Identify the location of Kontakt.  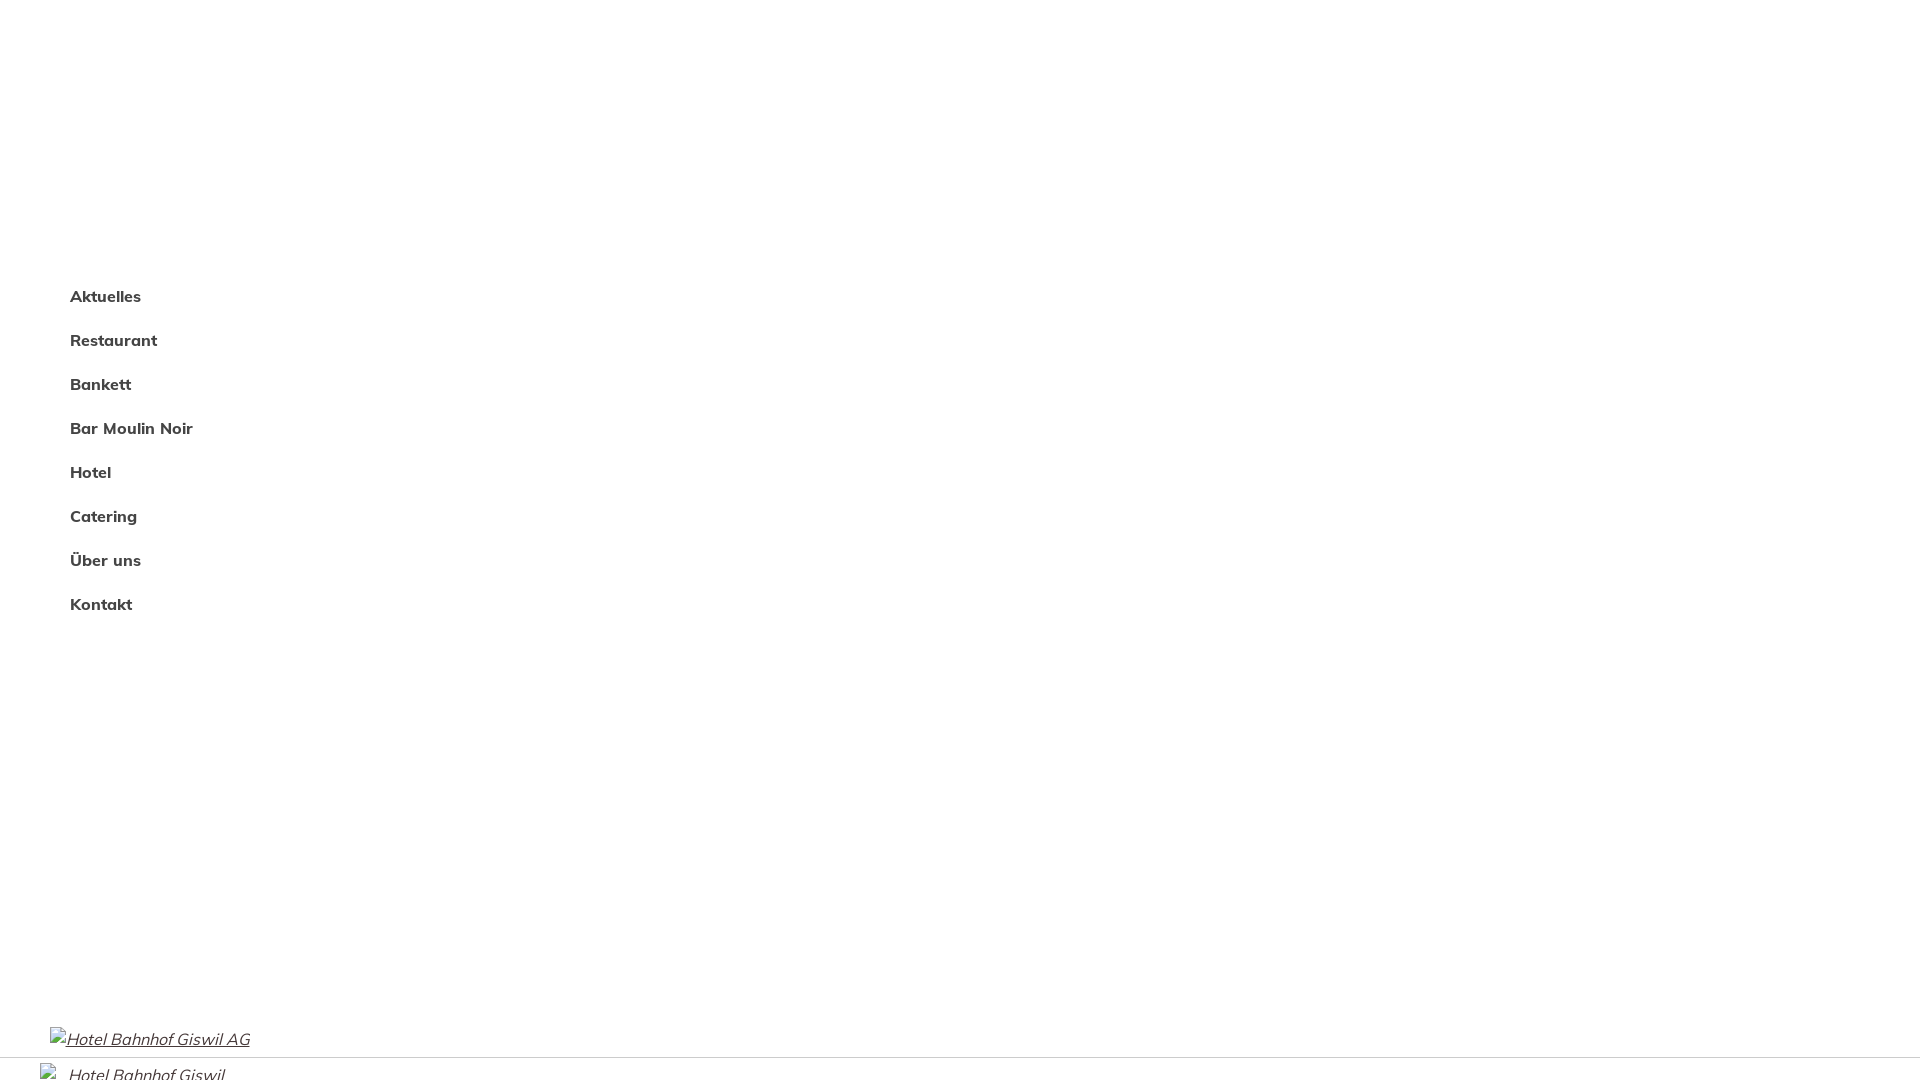
(376, 599).